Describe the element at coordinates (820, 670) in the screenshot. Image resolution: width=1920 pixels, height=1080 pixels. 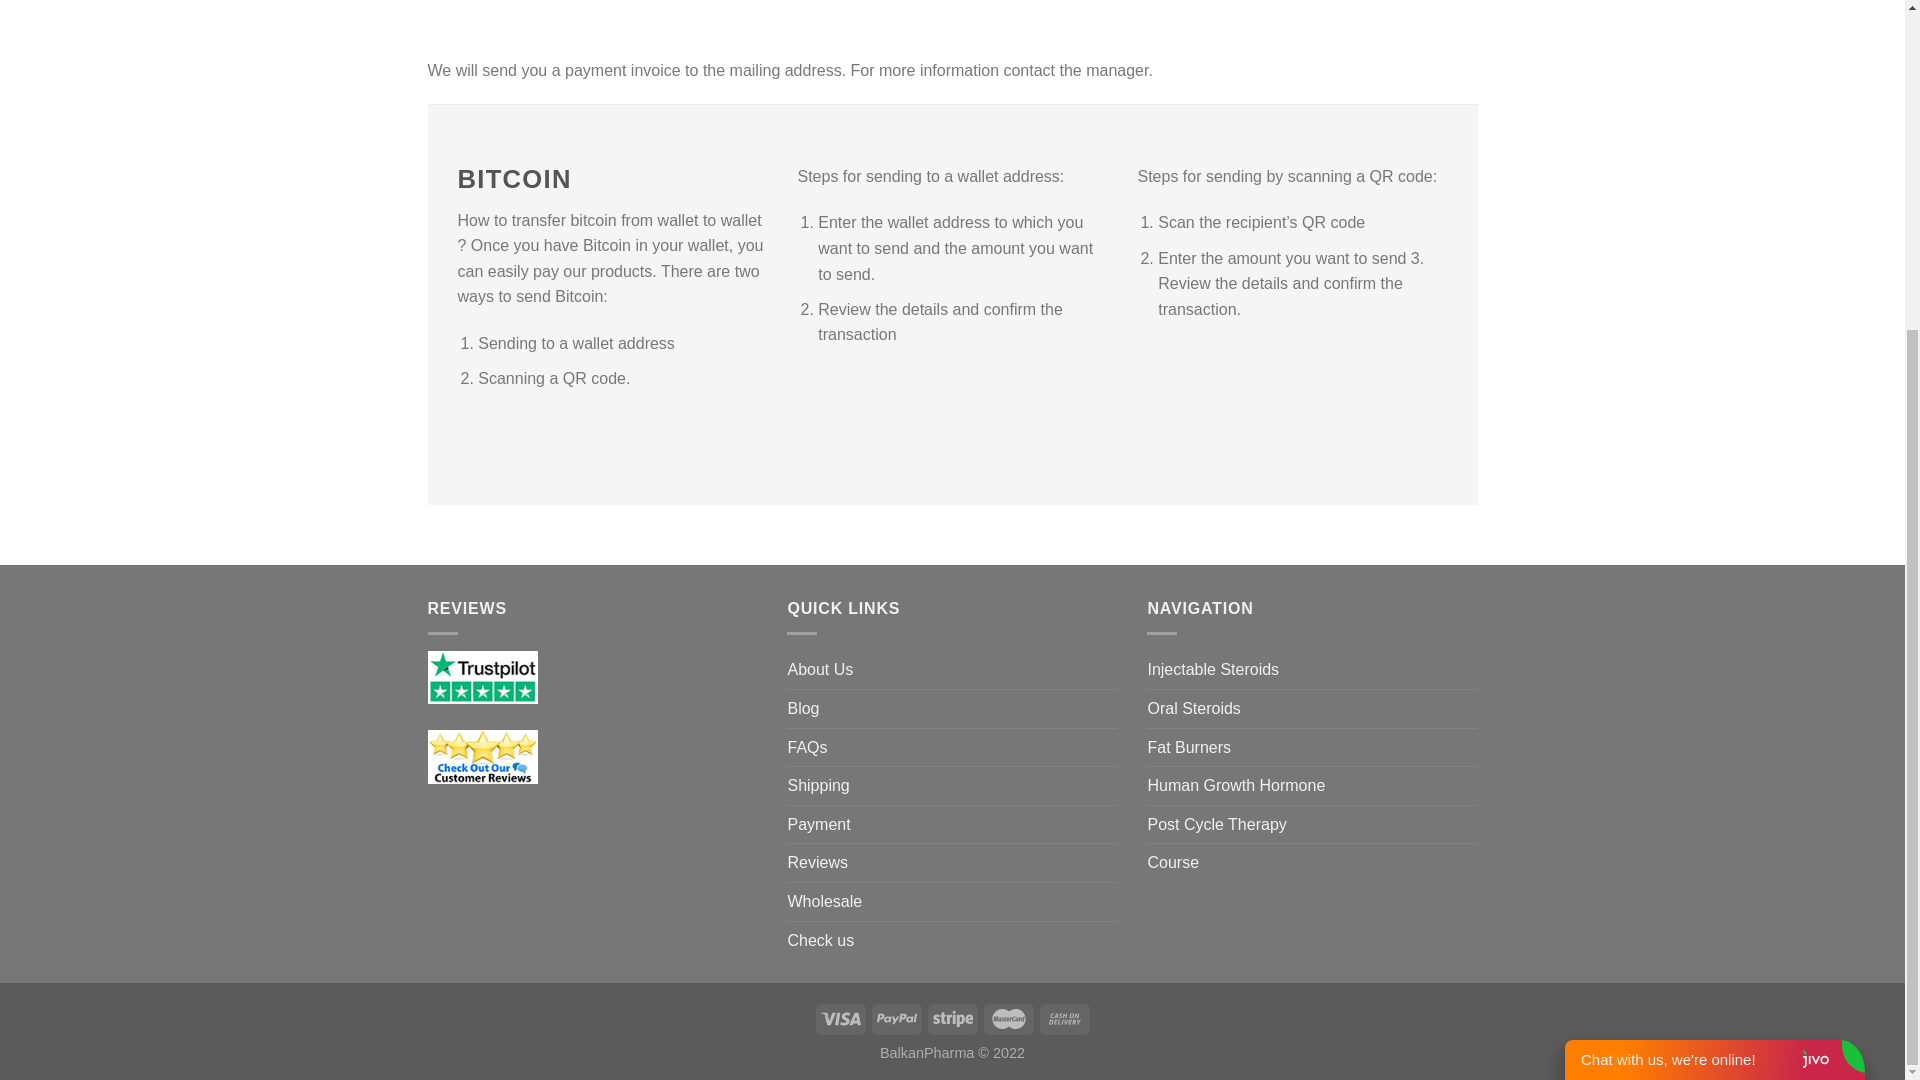
I see `About Us` at that location.